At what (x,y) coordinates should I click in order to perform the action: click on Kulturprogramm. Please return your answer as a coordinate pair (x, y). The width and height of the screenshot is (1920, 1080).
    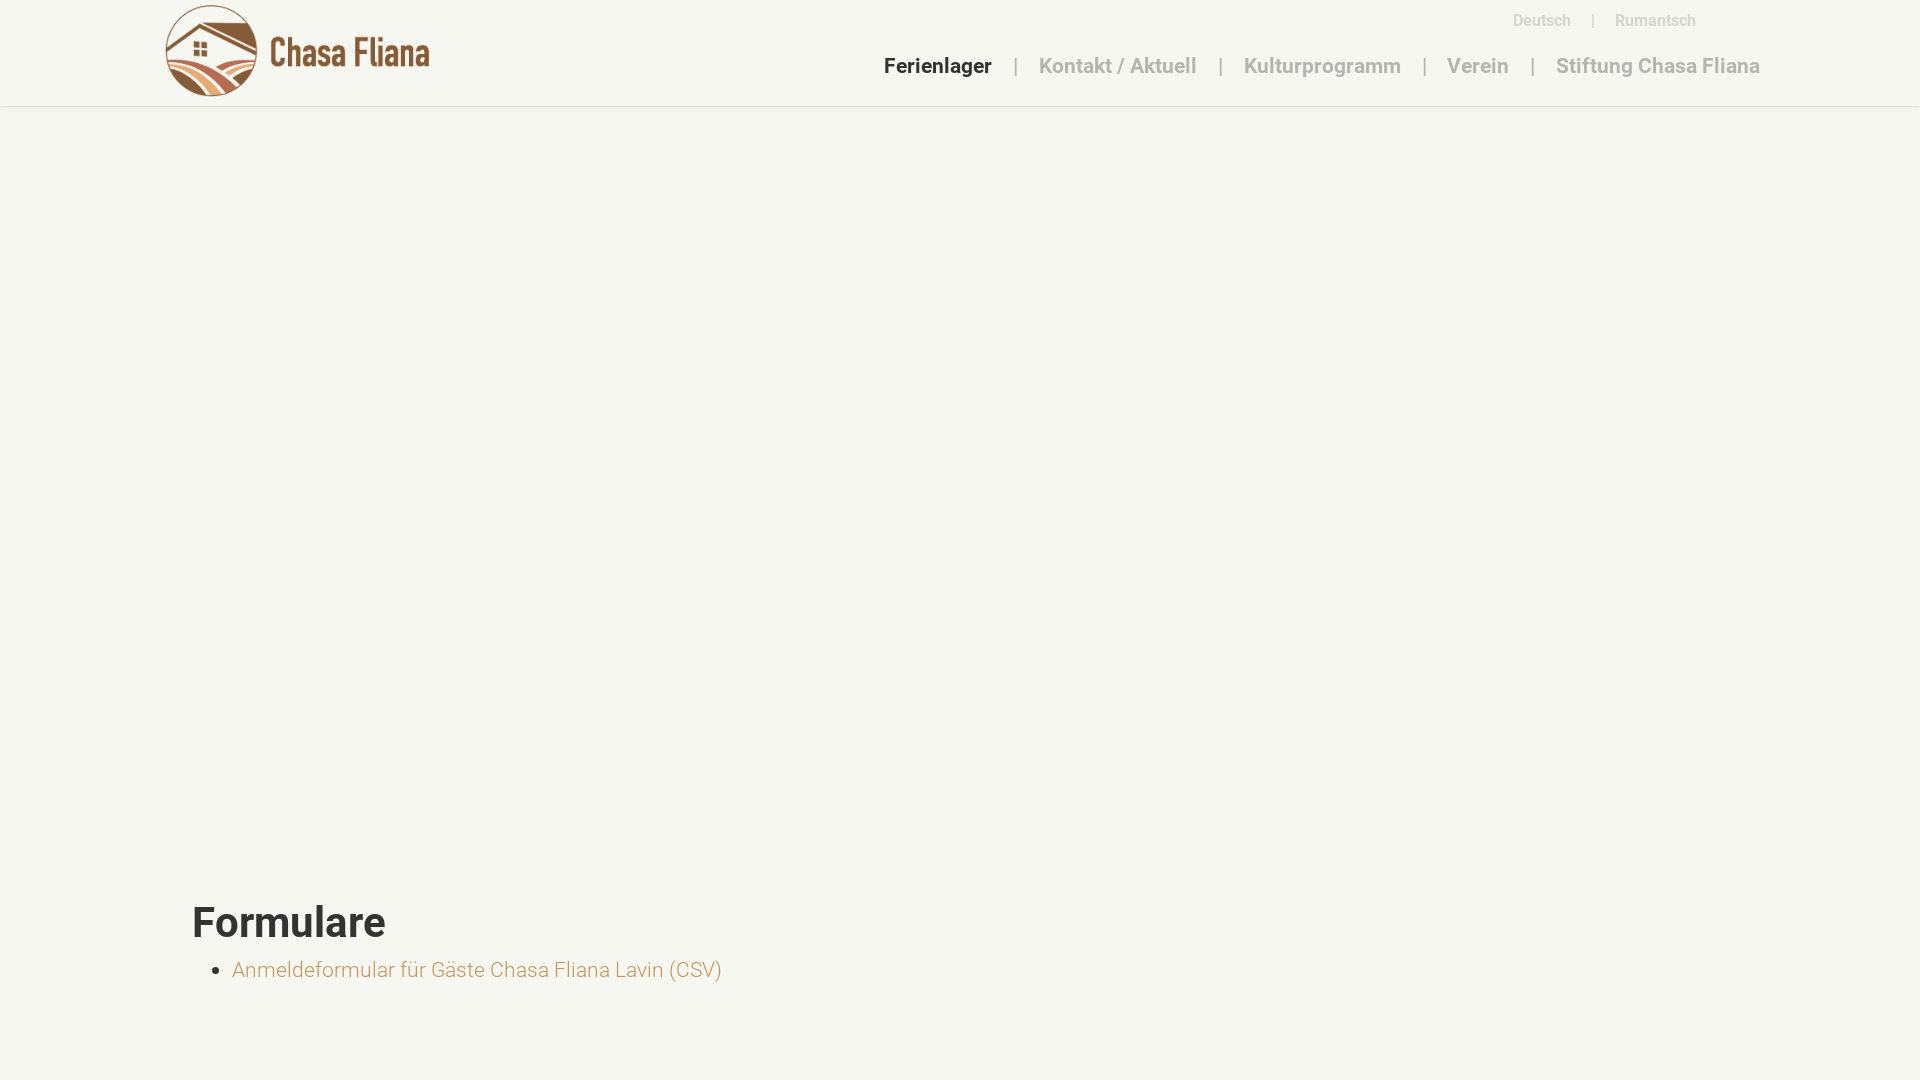
    Looking at the image, I should click on (1322, 65).